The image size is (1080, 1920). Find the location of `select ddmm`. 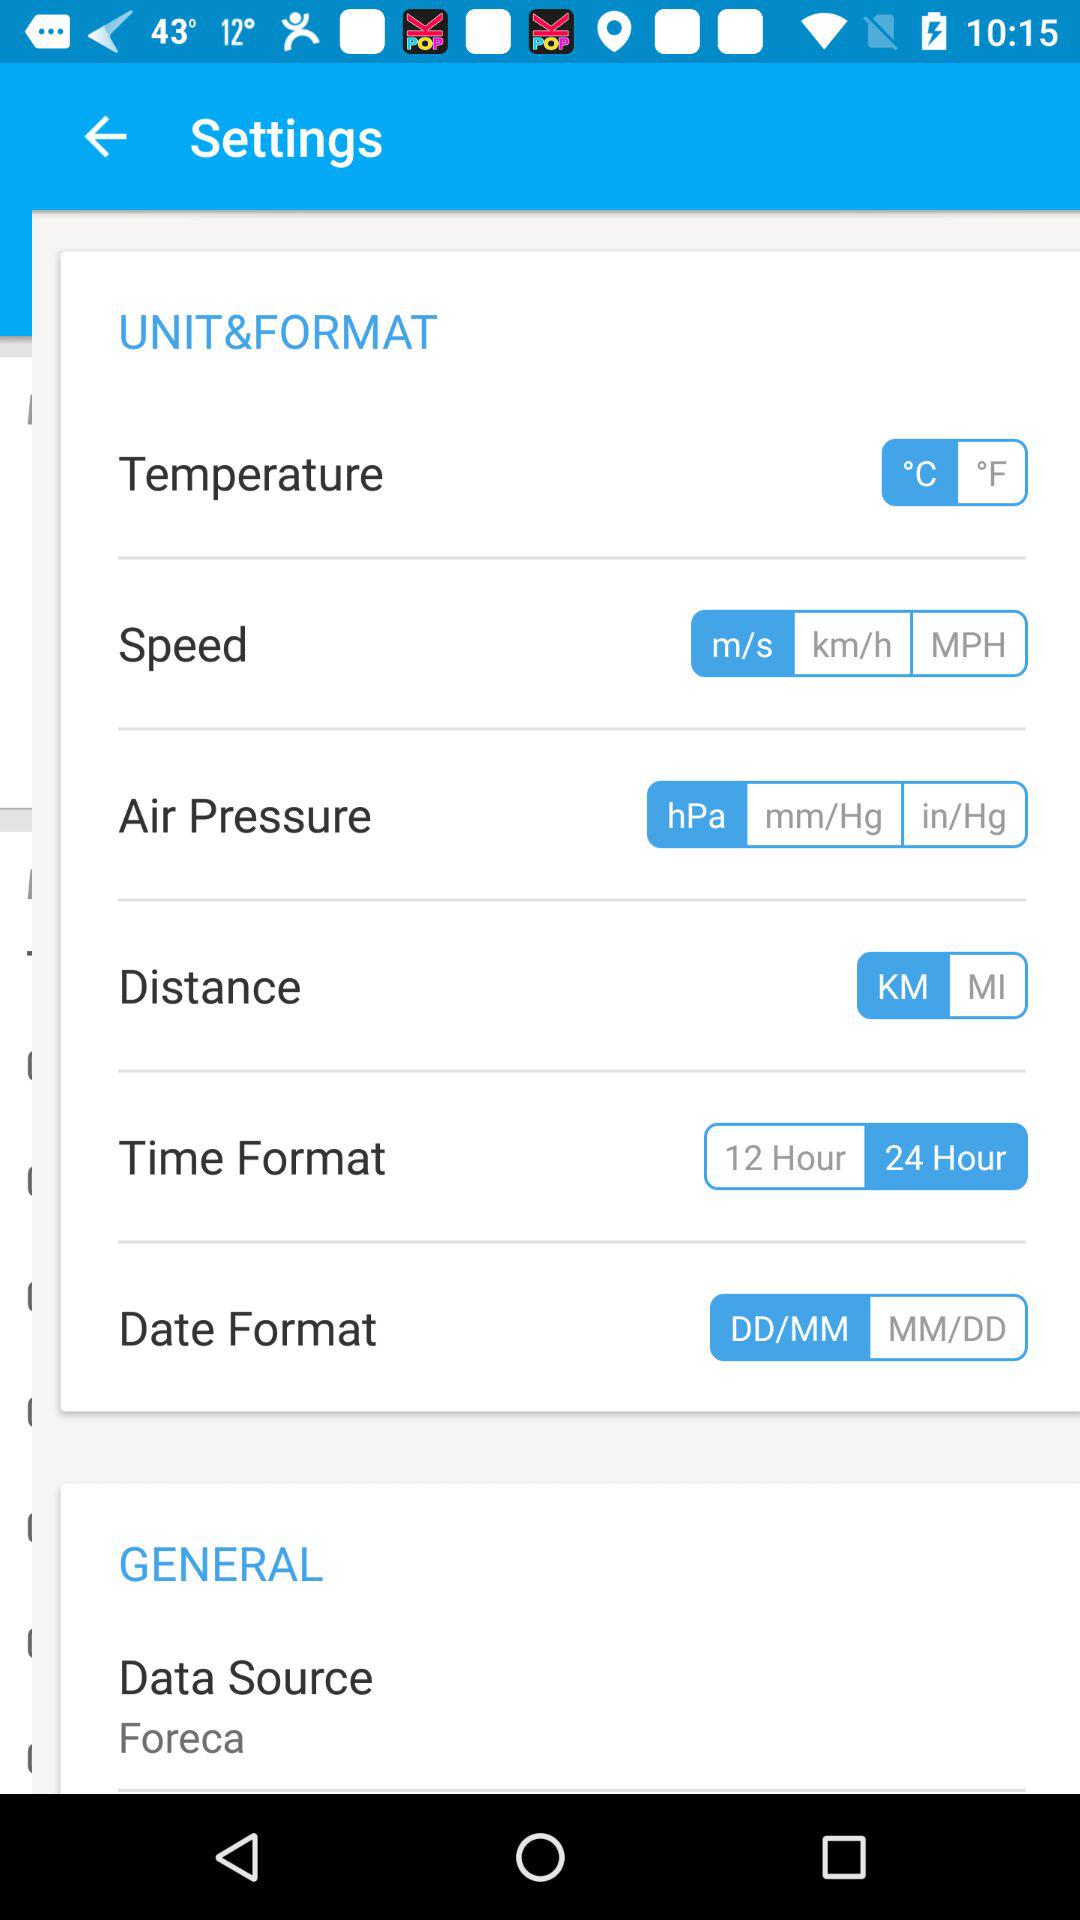

select ddmm is located at coordinates (758, 1328).